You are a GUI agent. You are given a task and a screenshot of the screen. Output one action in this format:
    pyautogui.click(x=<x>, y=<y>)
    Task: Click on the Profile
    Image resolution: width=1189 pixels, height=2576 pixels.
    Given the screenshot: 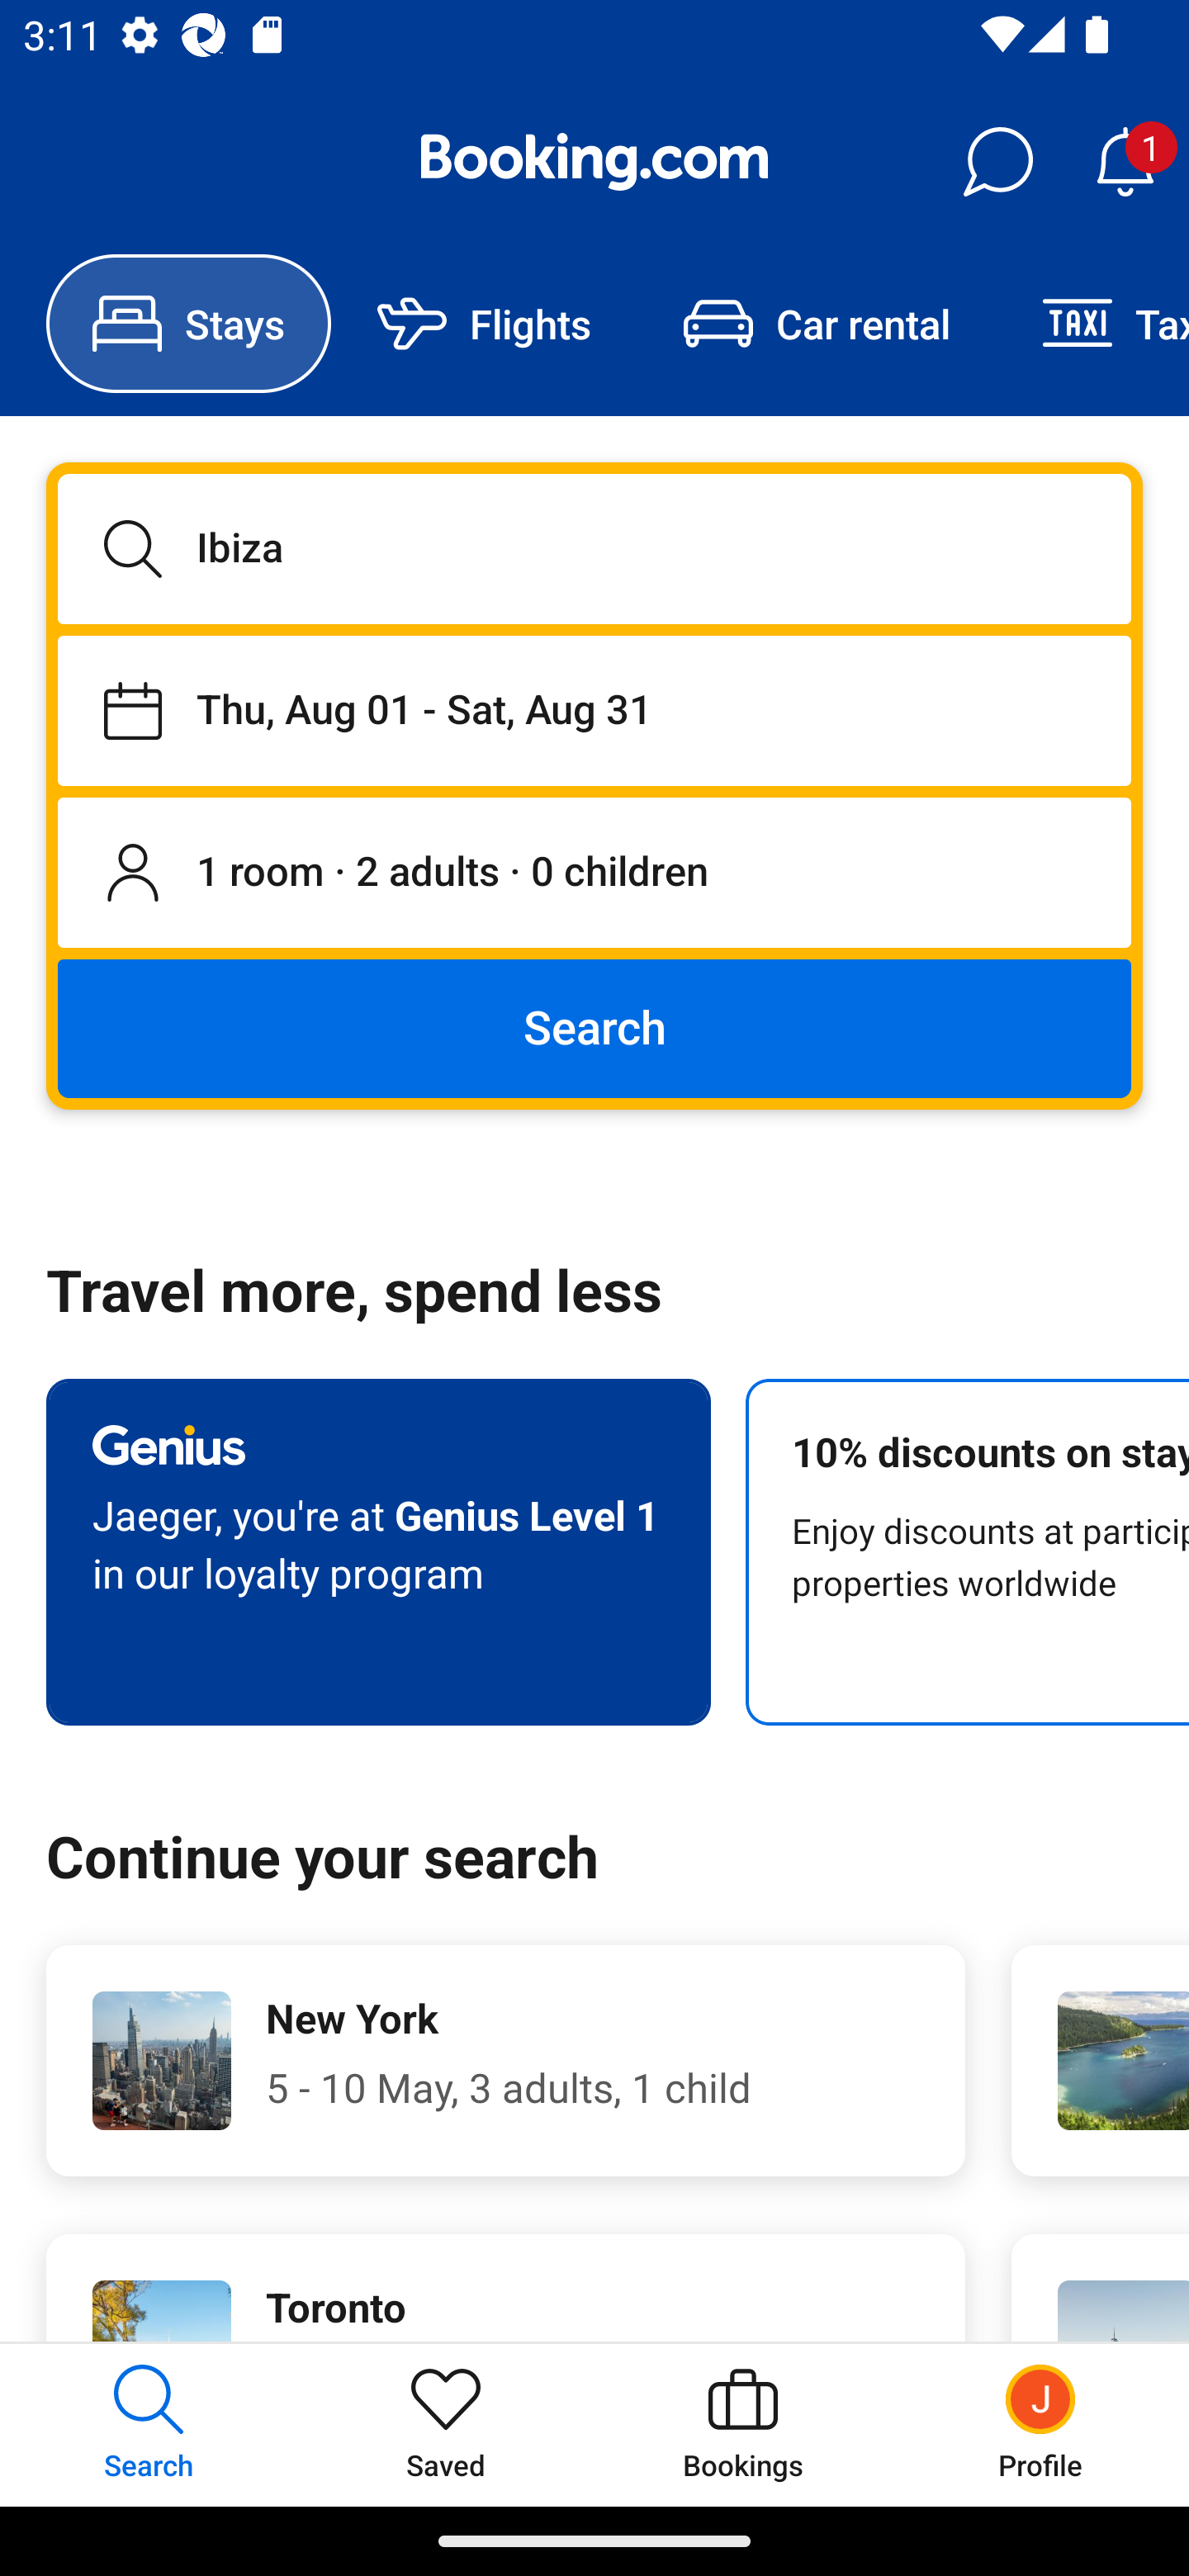 What is the action you would take?
    pyautogui.click(x=1040, y=2424)
    